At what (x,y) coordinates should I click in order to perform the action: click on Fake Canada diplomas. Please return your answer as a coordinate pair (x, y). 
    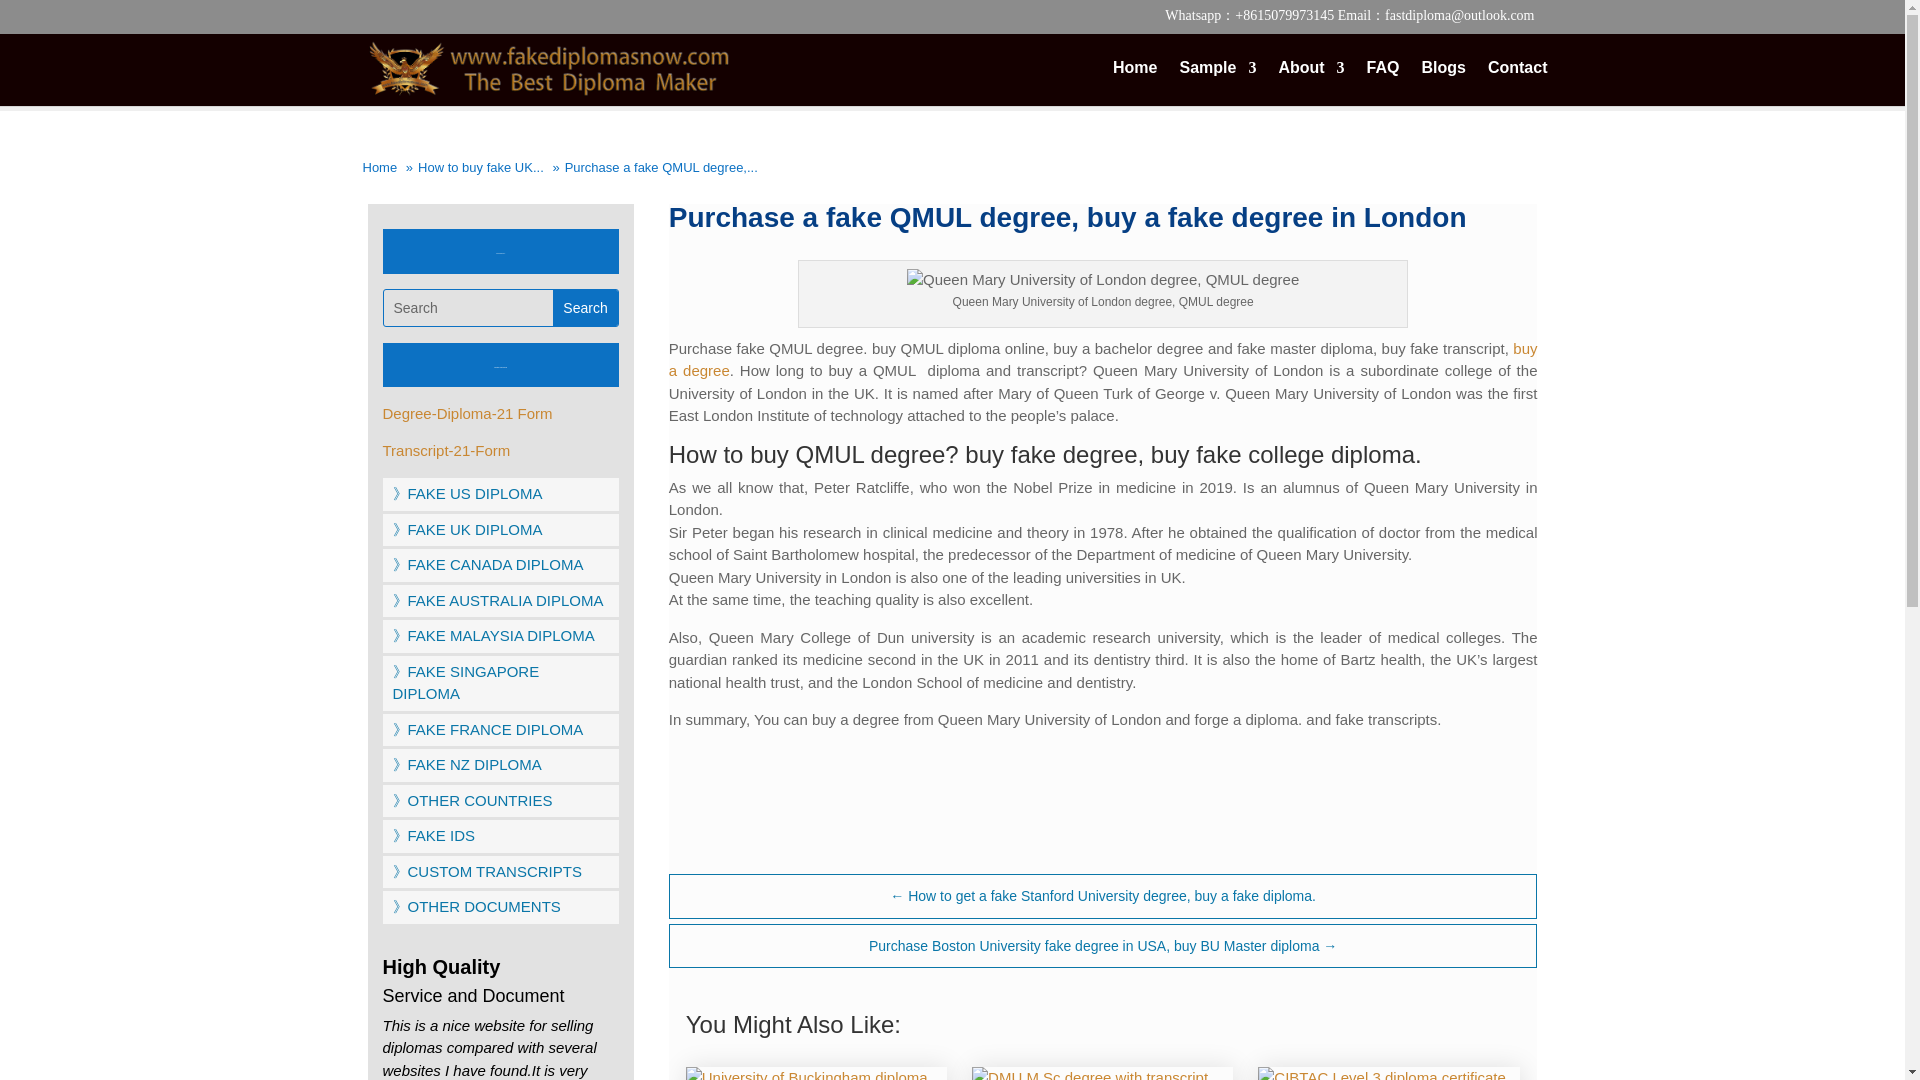
    Looking at the image, I should click on (487, 564).